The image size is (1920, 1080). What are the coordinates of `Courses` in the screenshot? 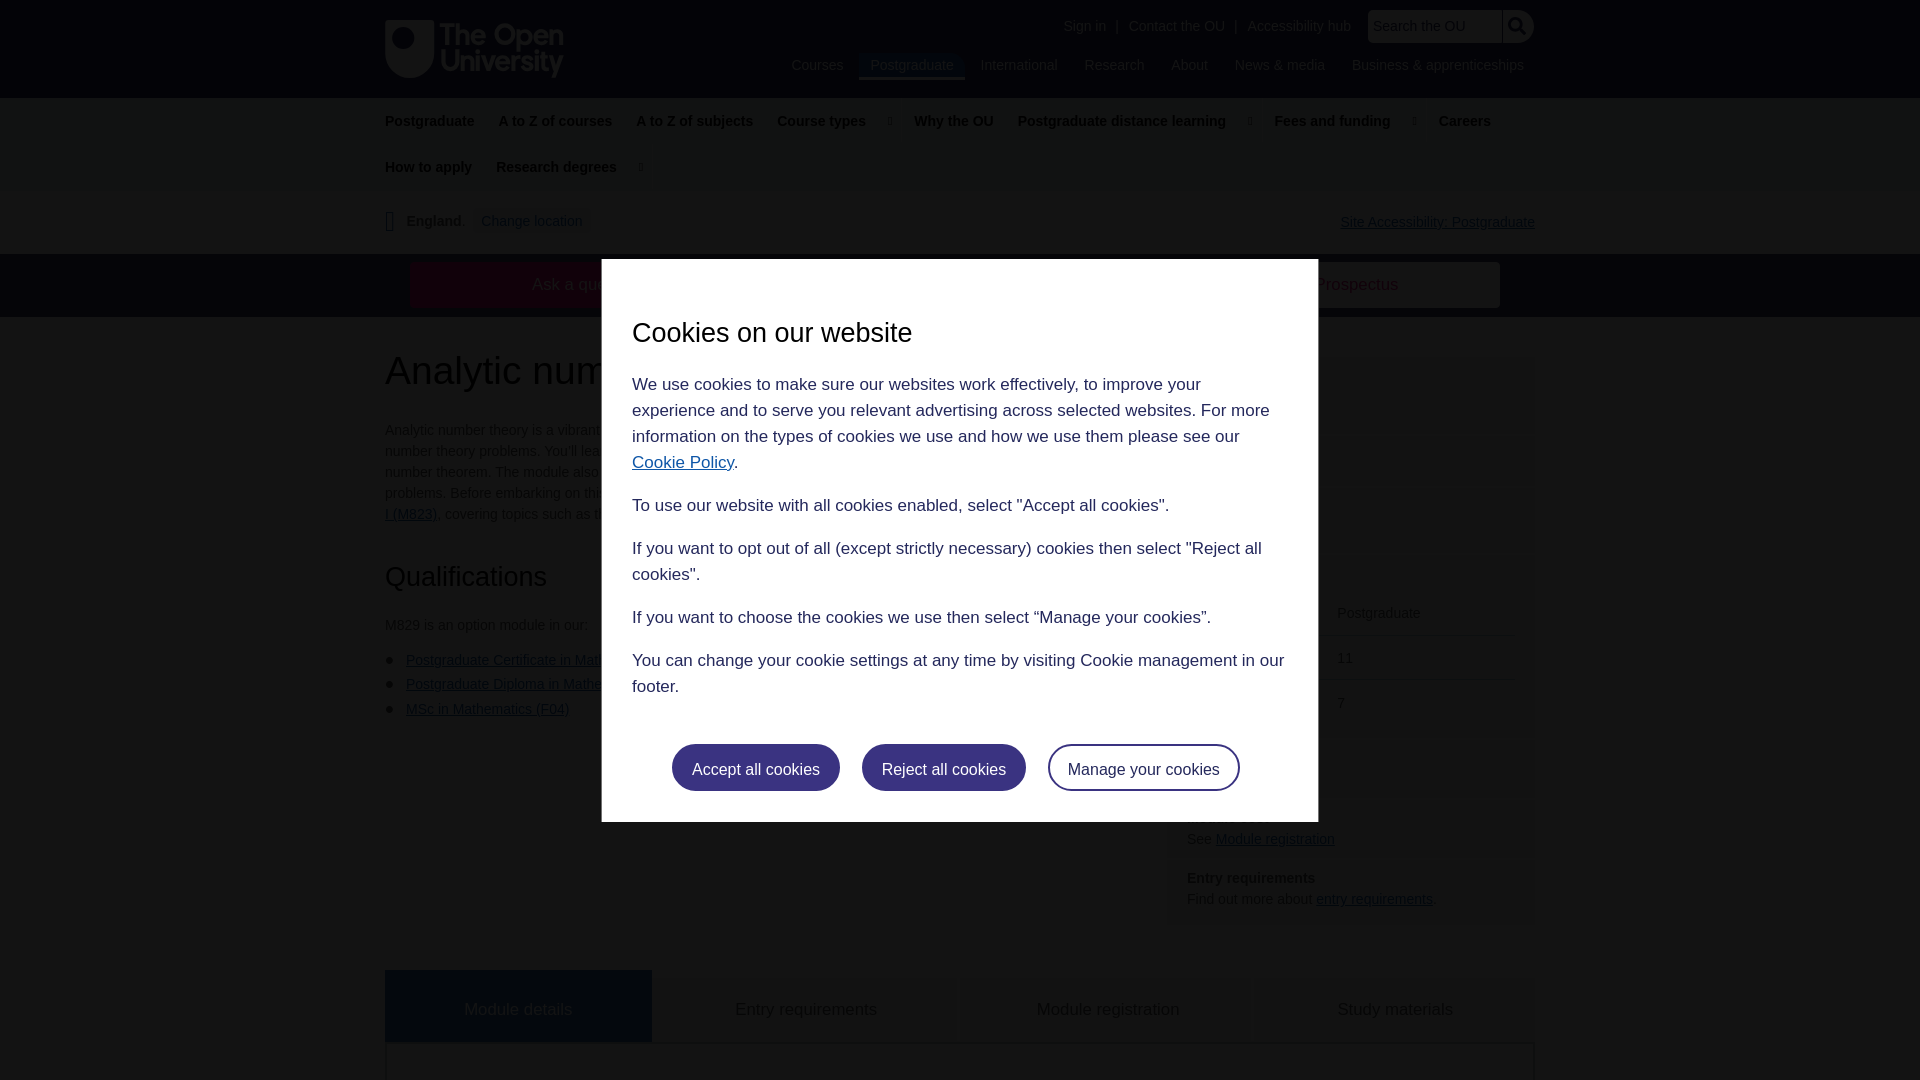 It's located at (816, 64).